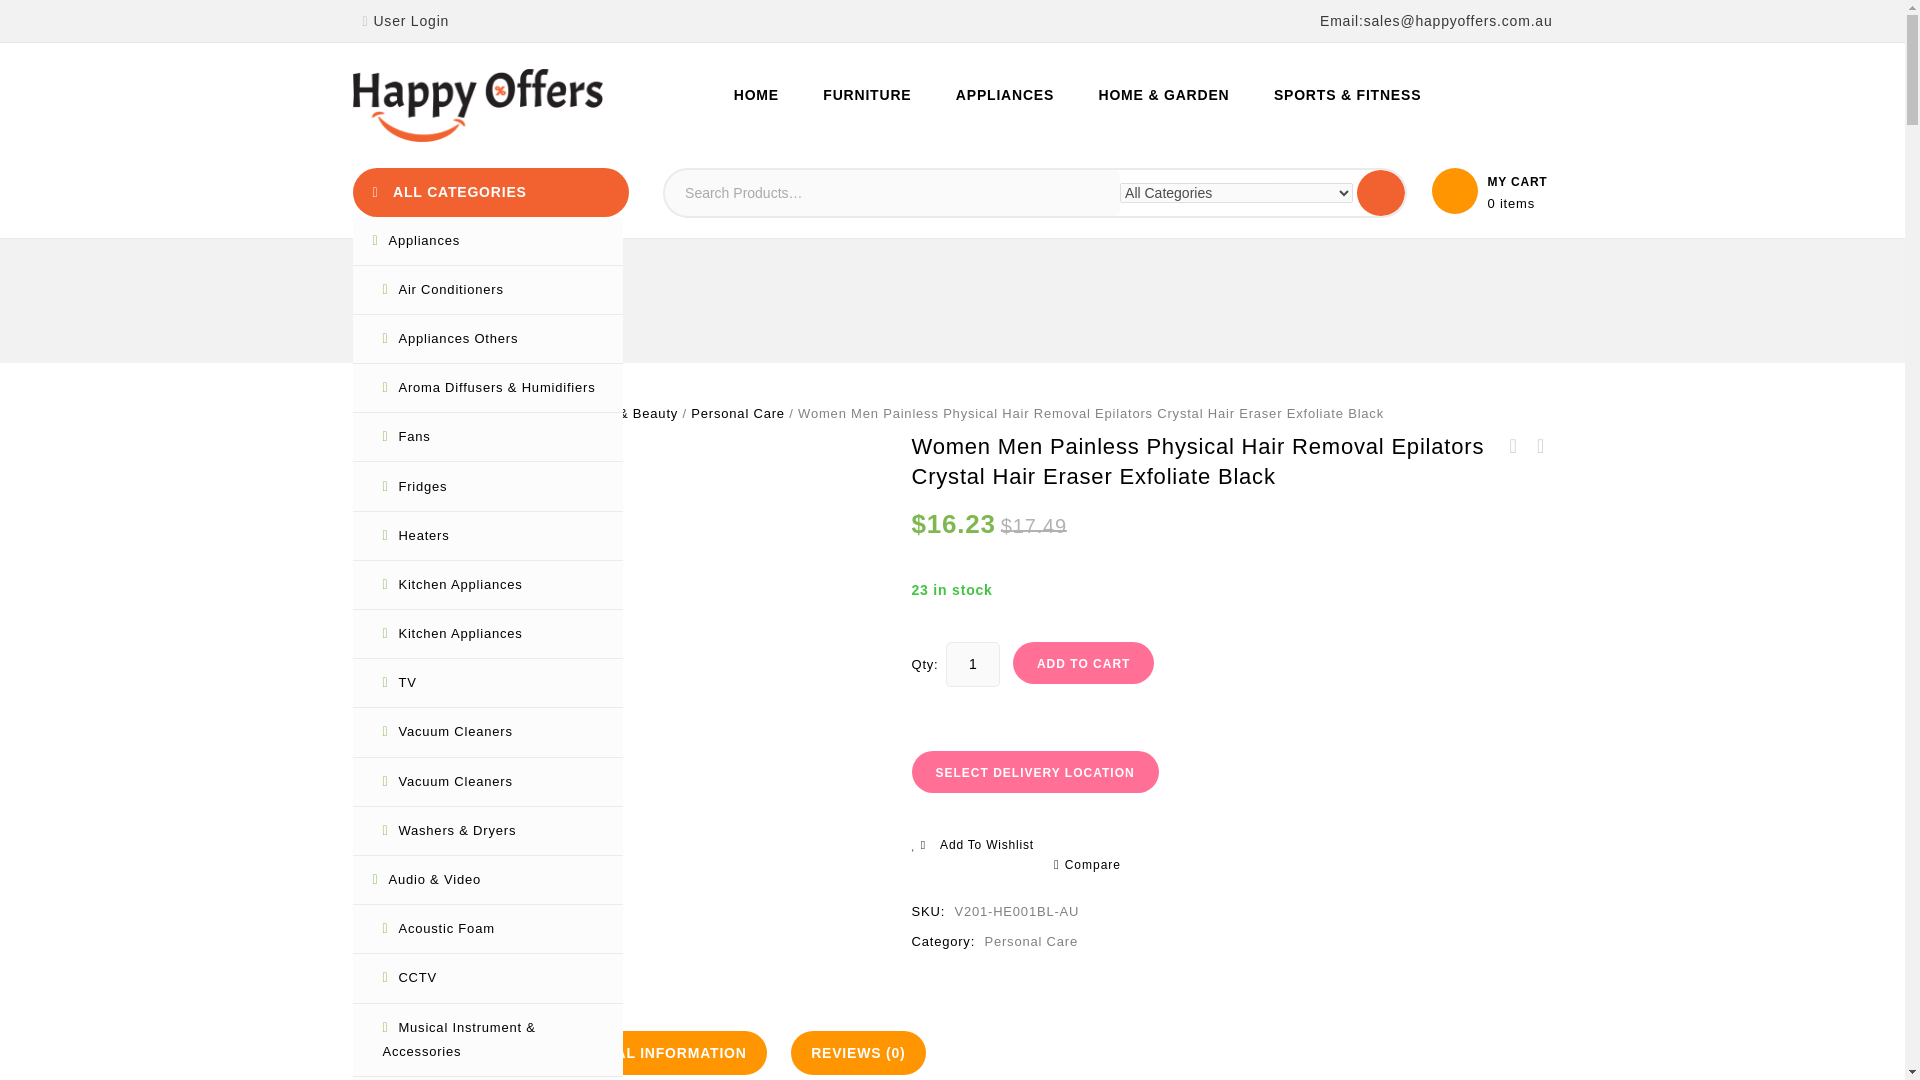  What do you see at coordinates (866, 94) in the screenshot?
I see `FURNITURE` at bounding box center [866, 94].